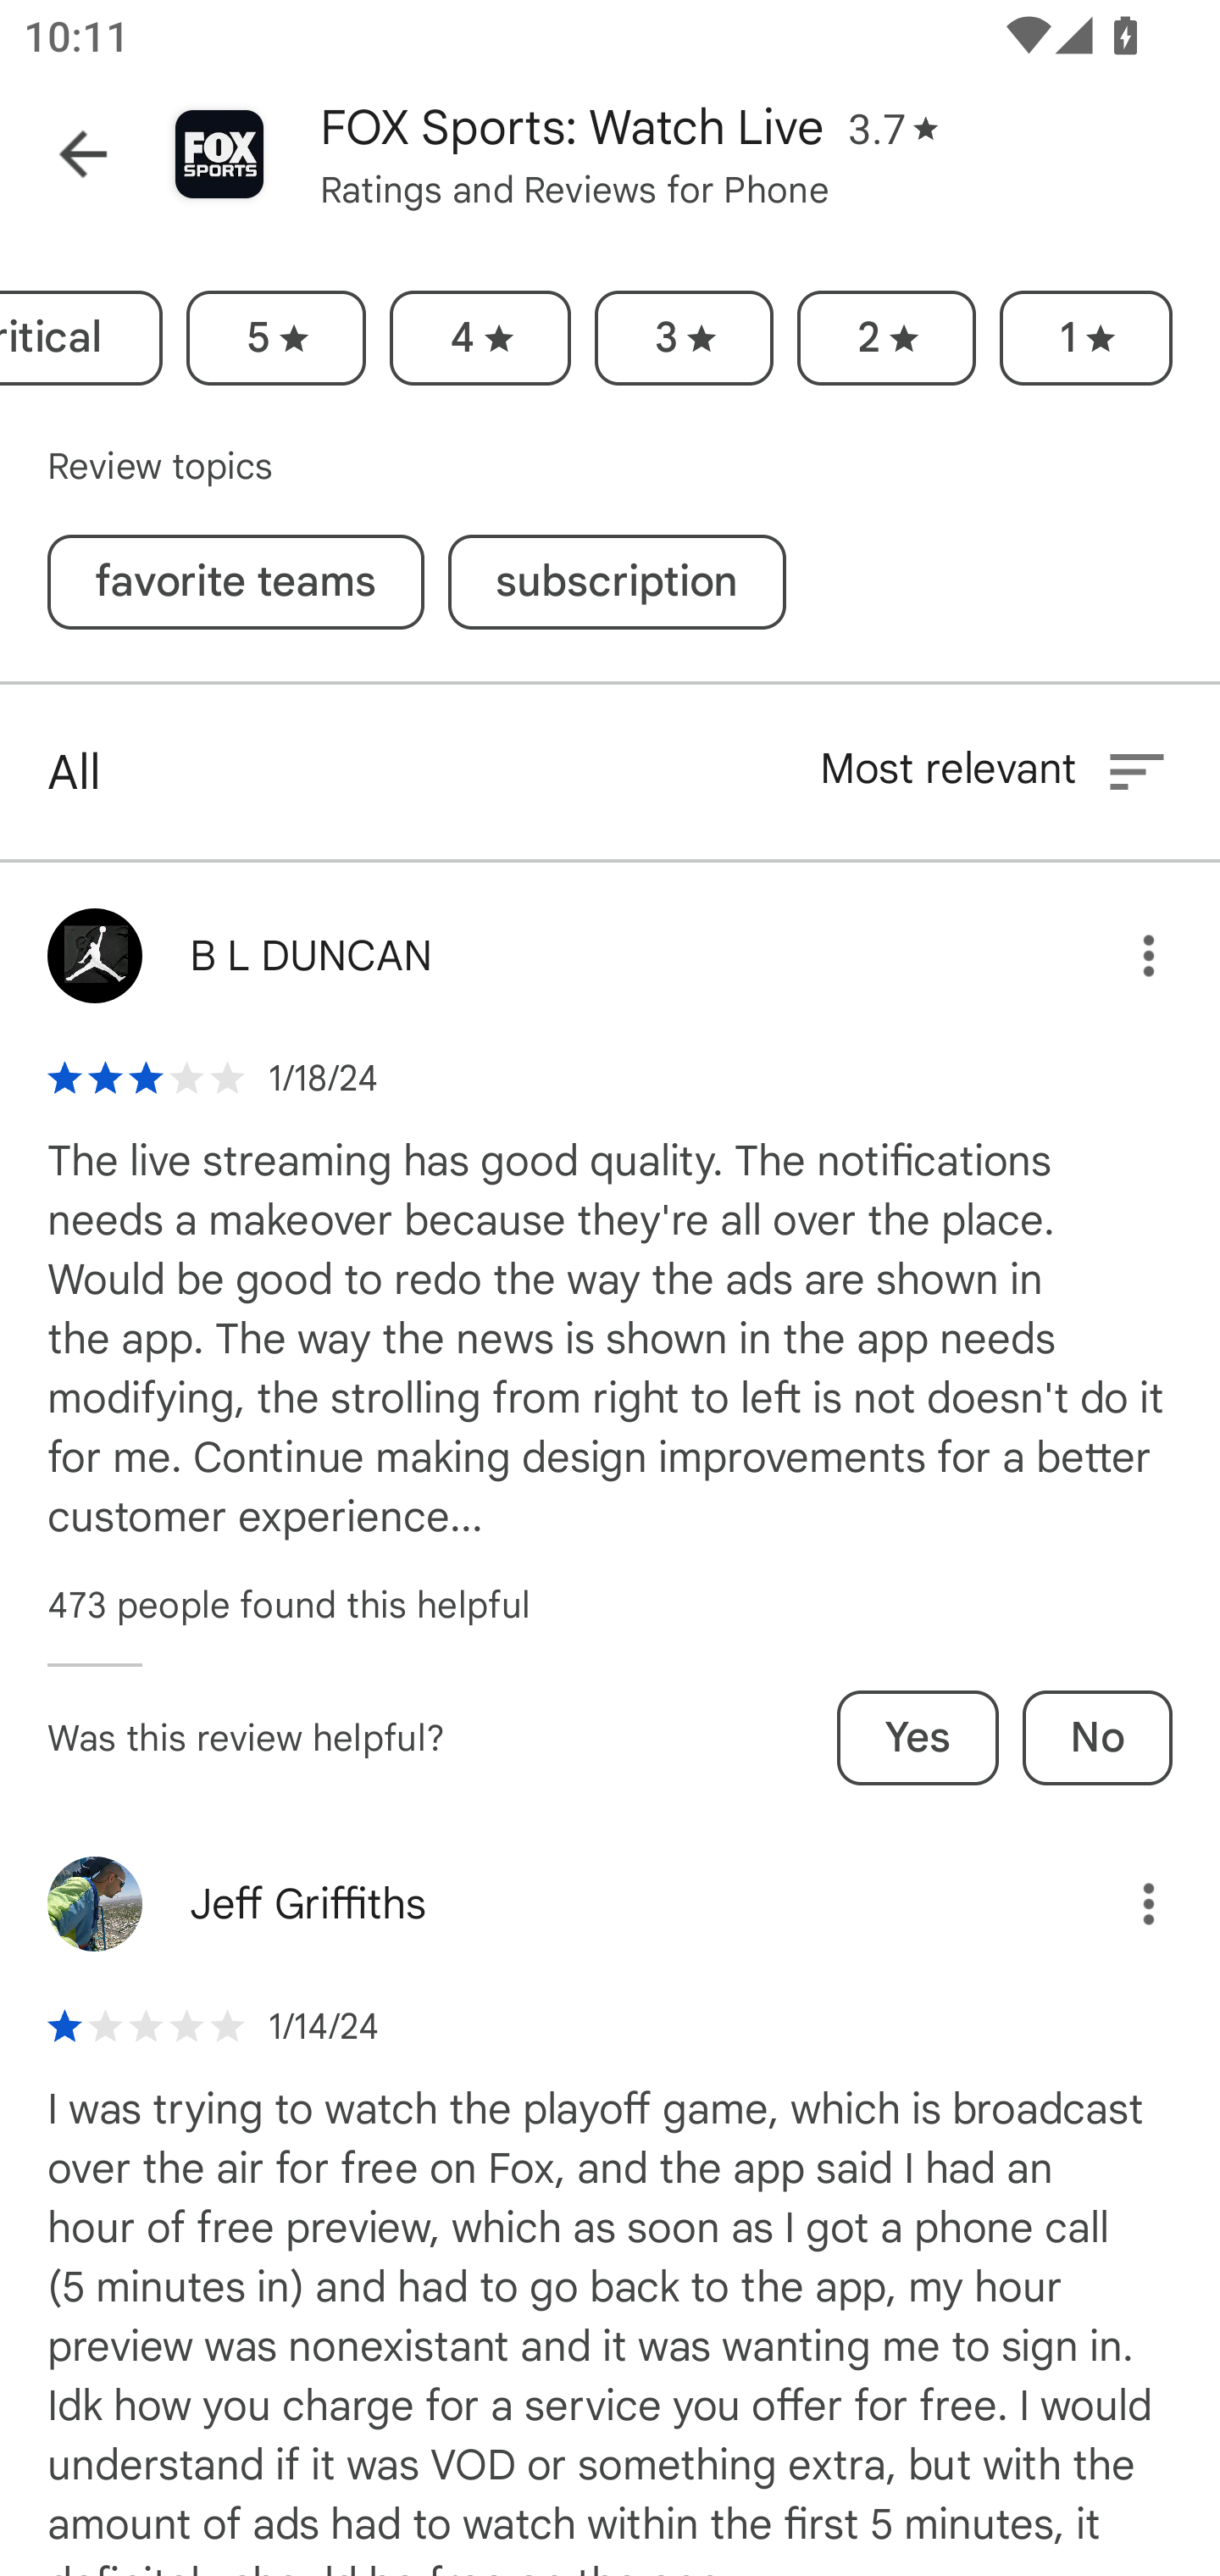 This screenshot has width=1220, height=2576. Describe the element at coordinates (81, 339) in the screenshot. I see `Critical` at that location.